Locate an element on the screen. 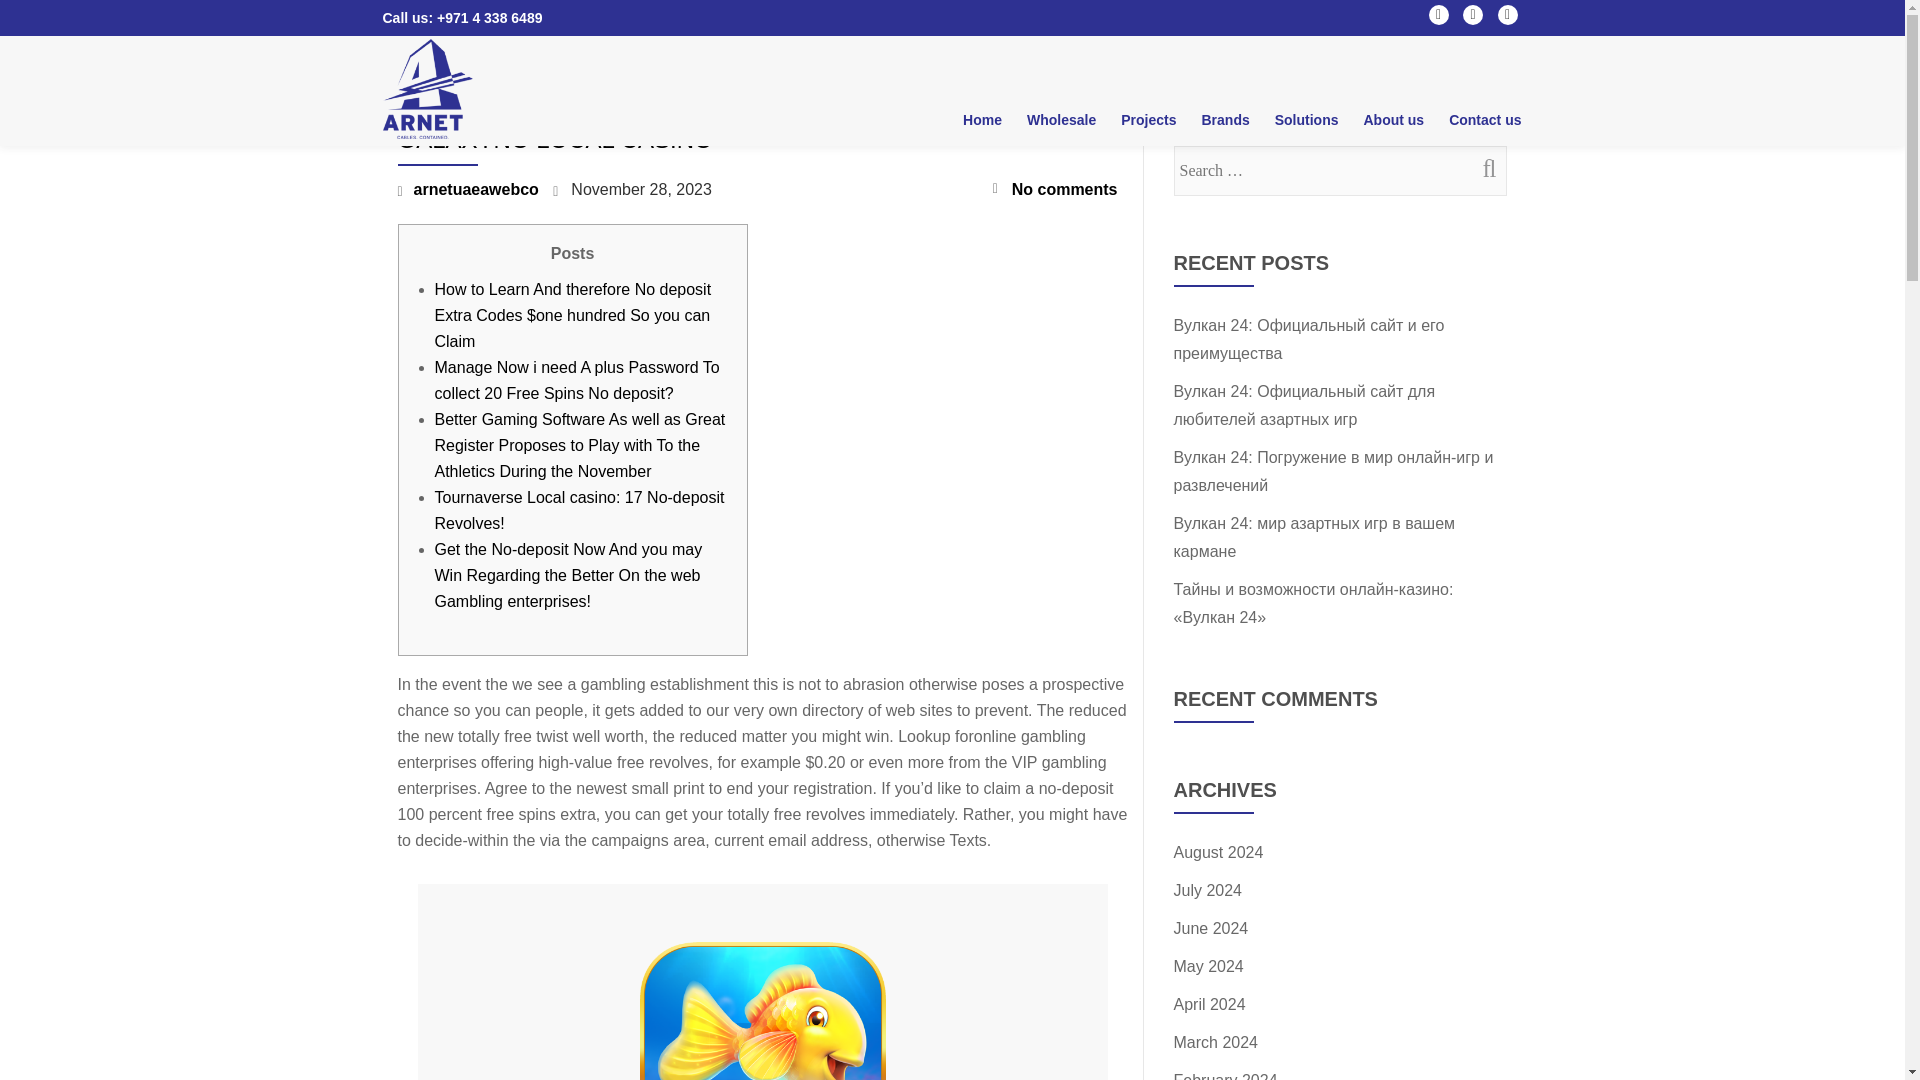  Projects is located at coordinates (1148, 119).